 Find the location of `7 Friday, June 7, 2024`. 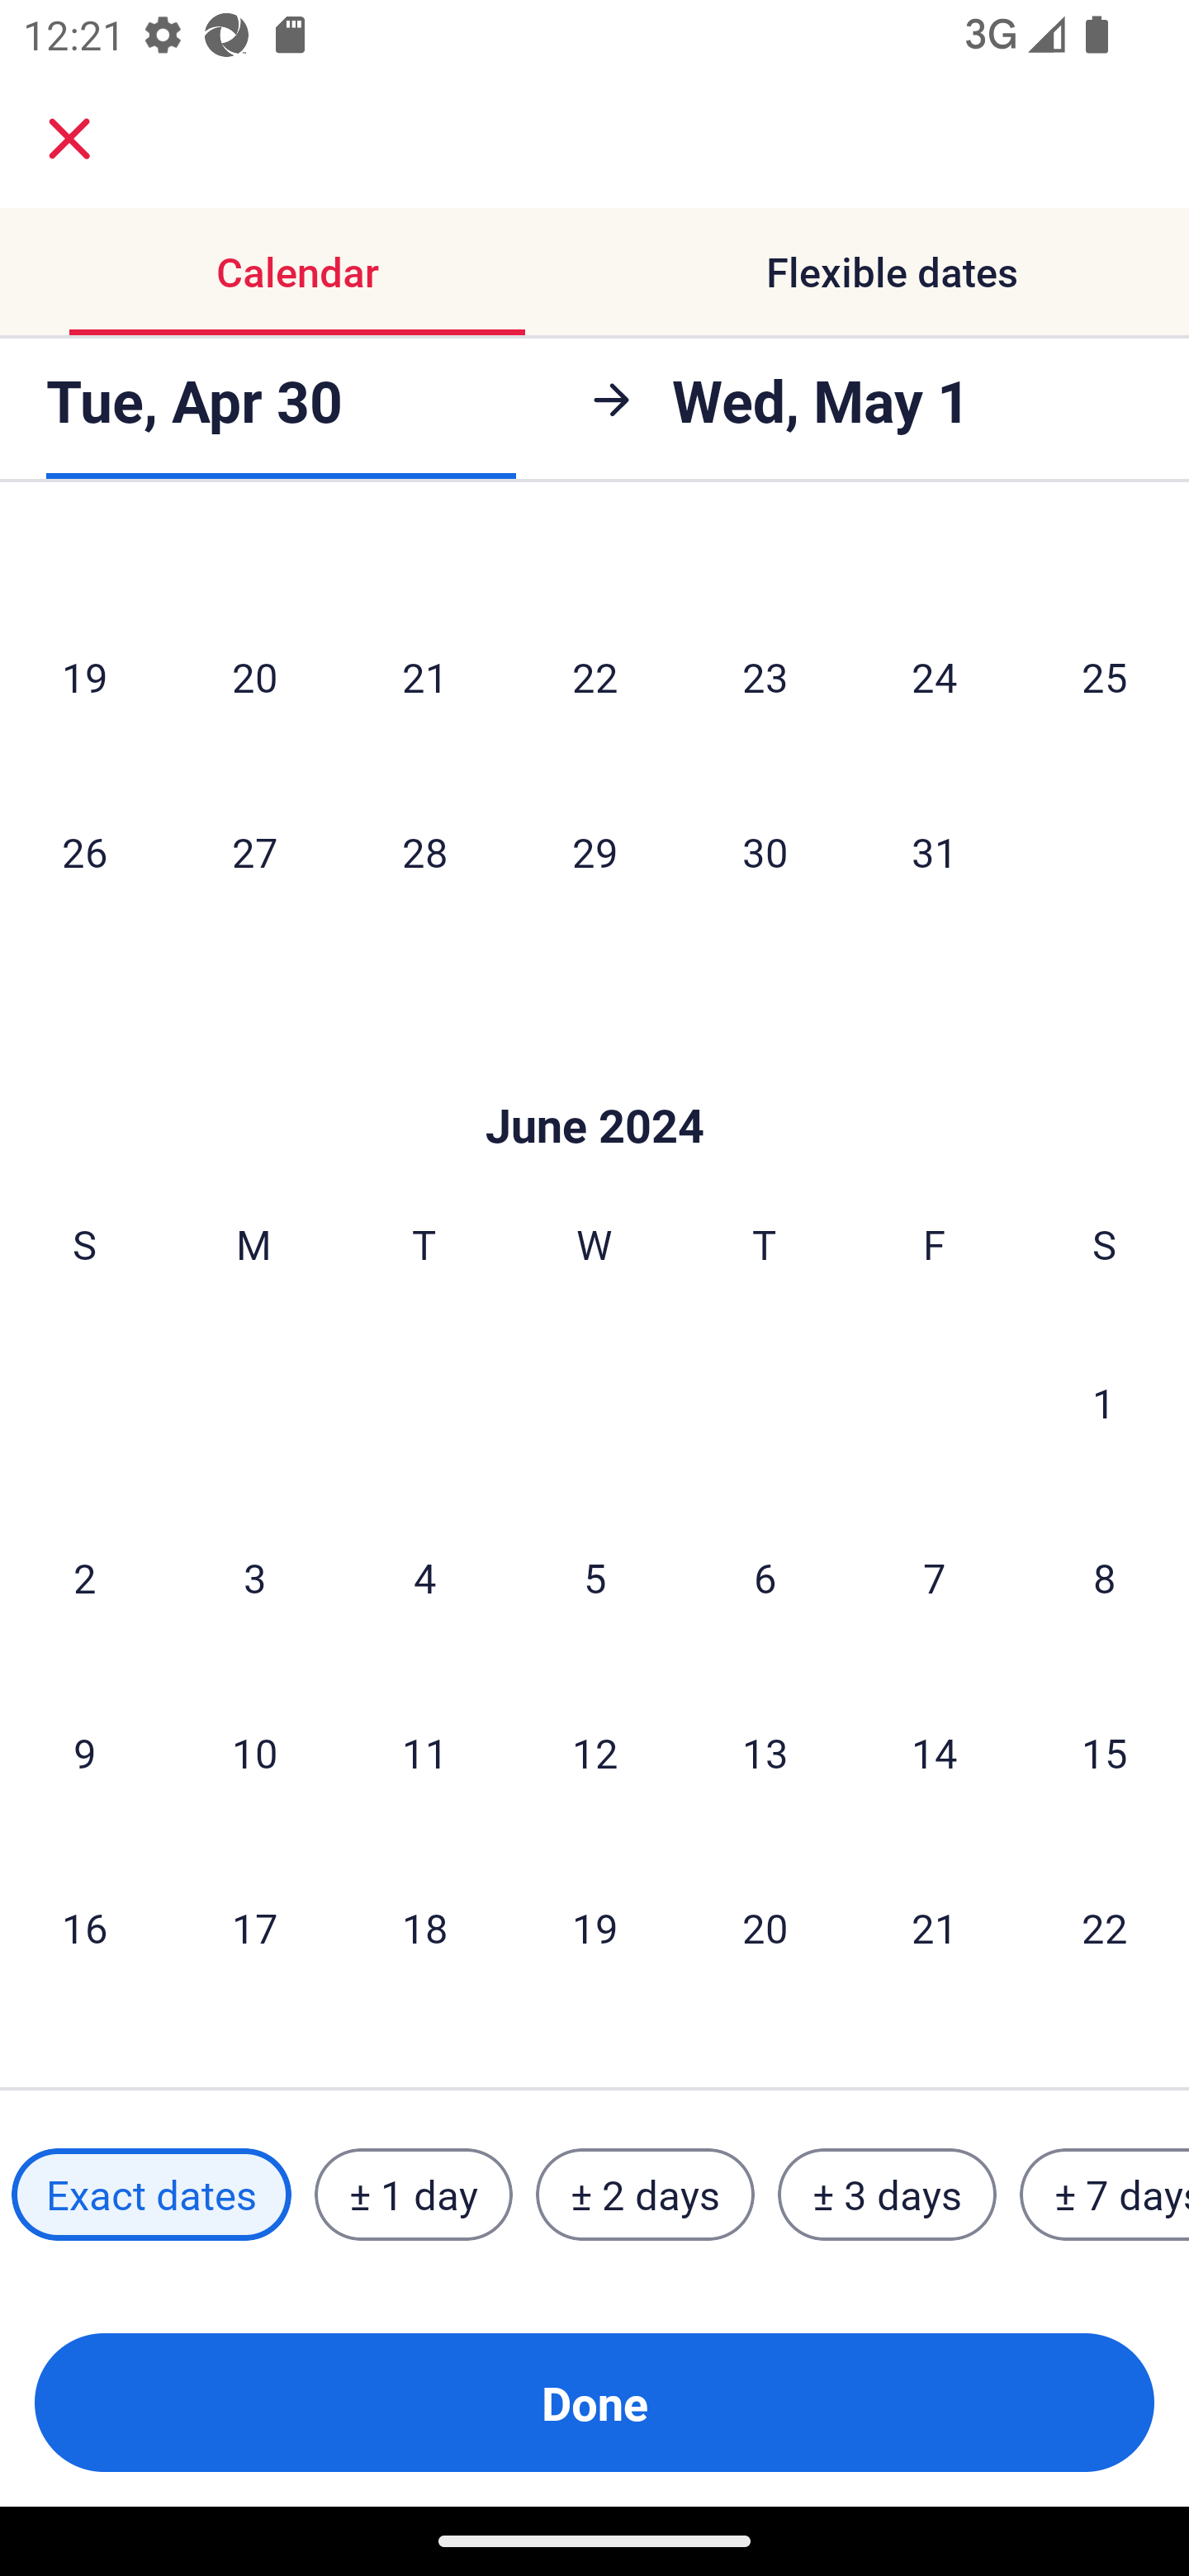

7 Friday, June 7, 2024 is located at coordinates (935, 1576).